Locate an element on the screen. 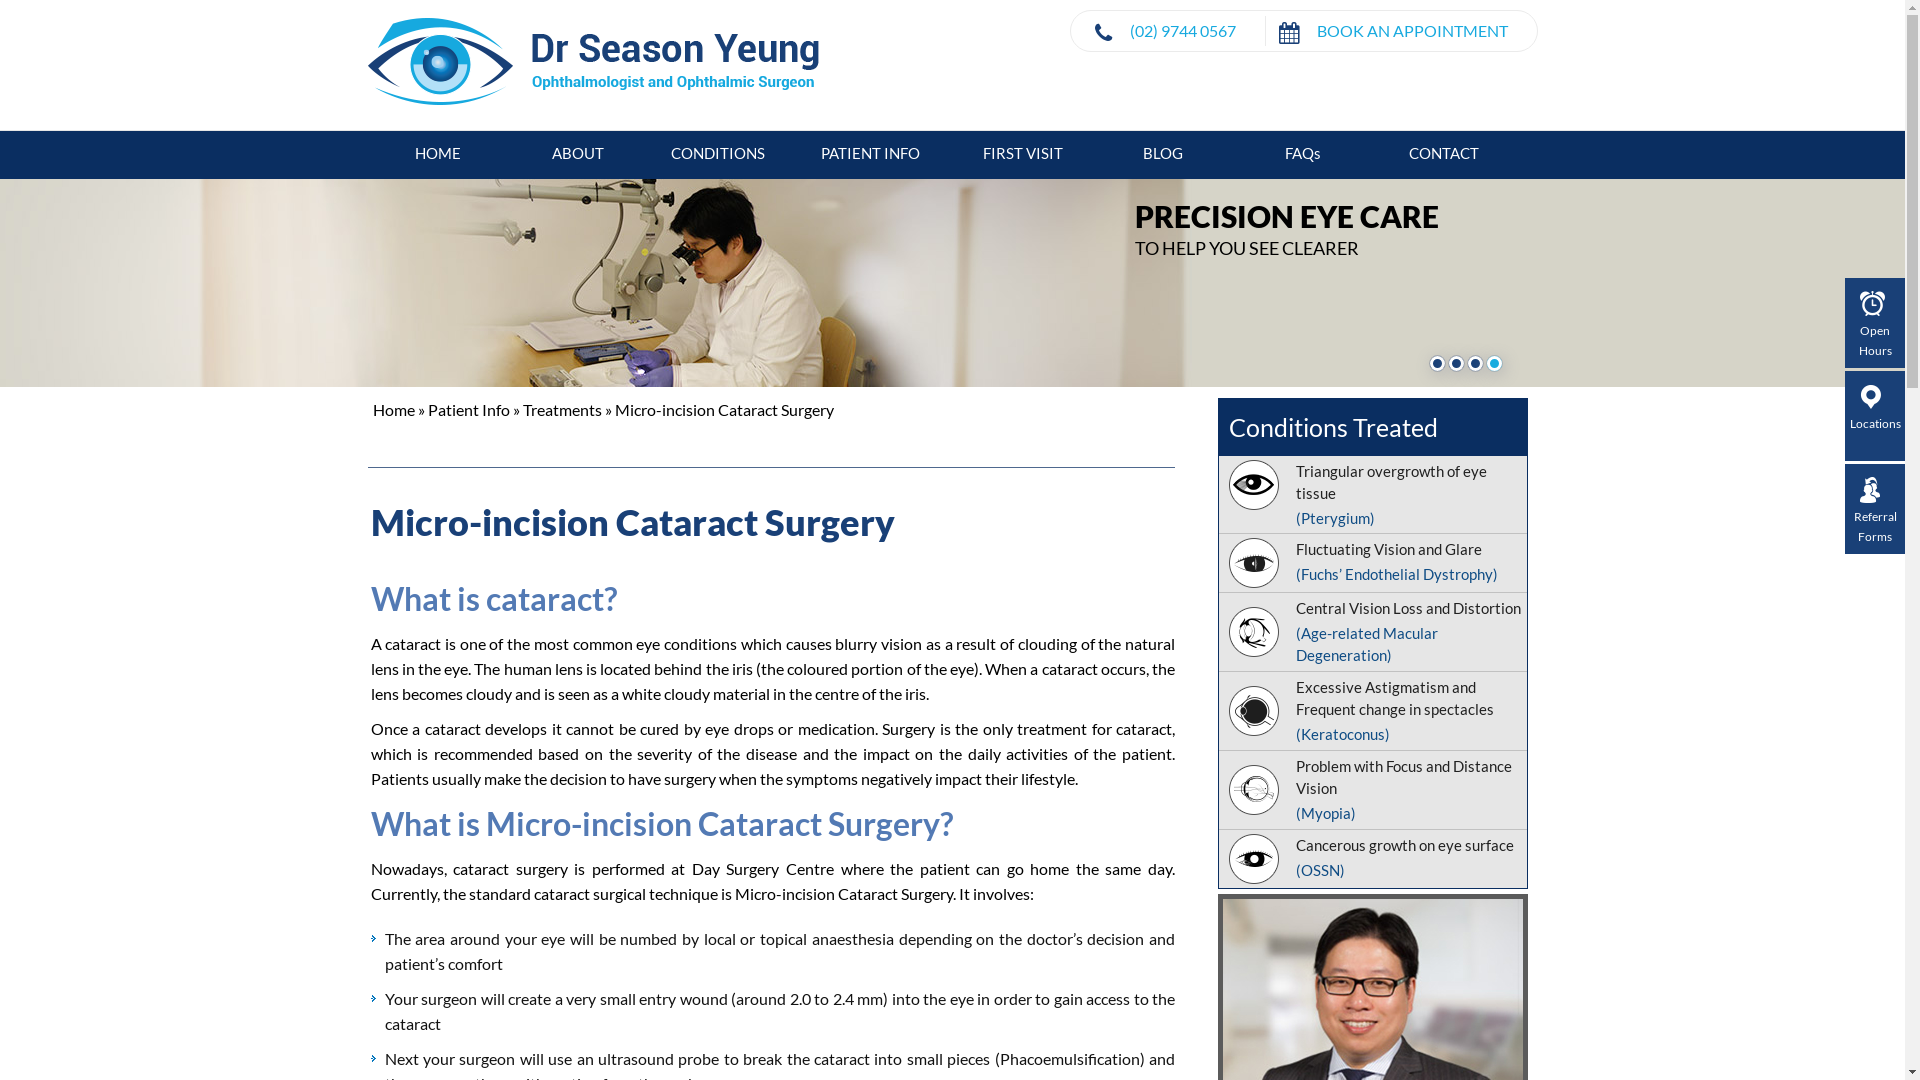  Locations is located at coordinates (1875, 409).